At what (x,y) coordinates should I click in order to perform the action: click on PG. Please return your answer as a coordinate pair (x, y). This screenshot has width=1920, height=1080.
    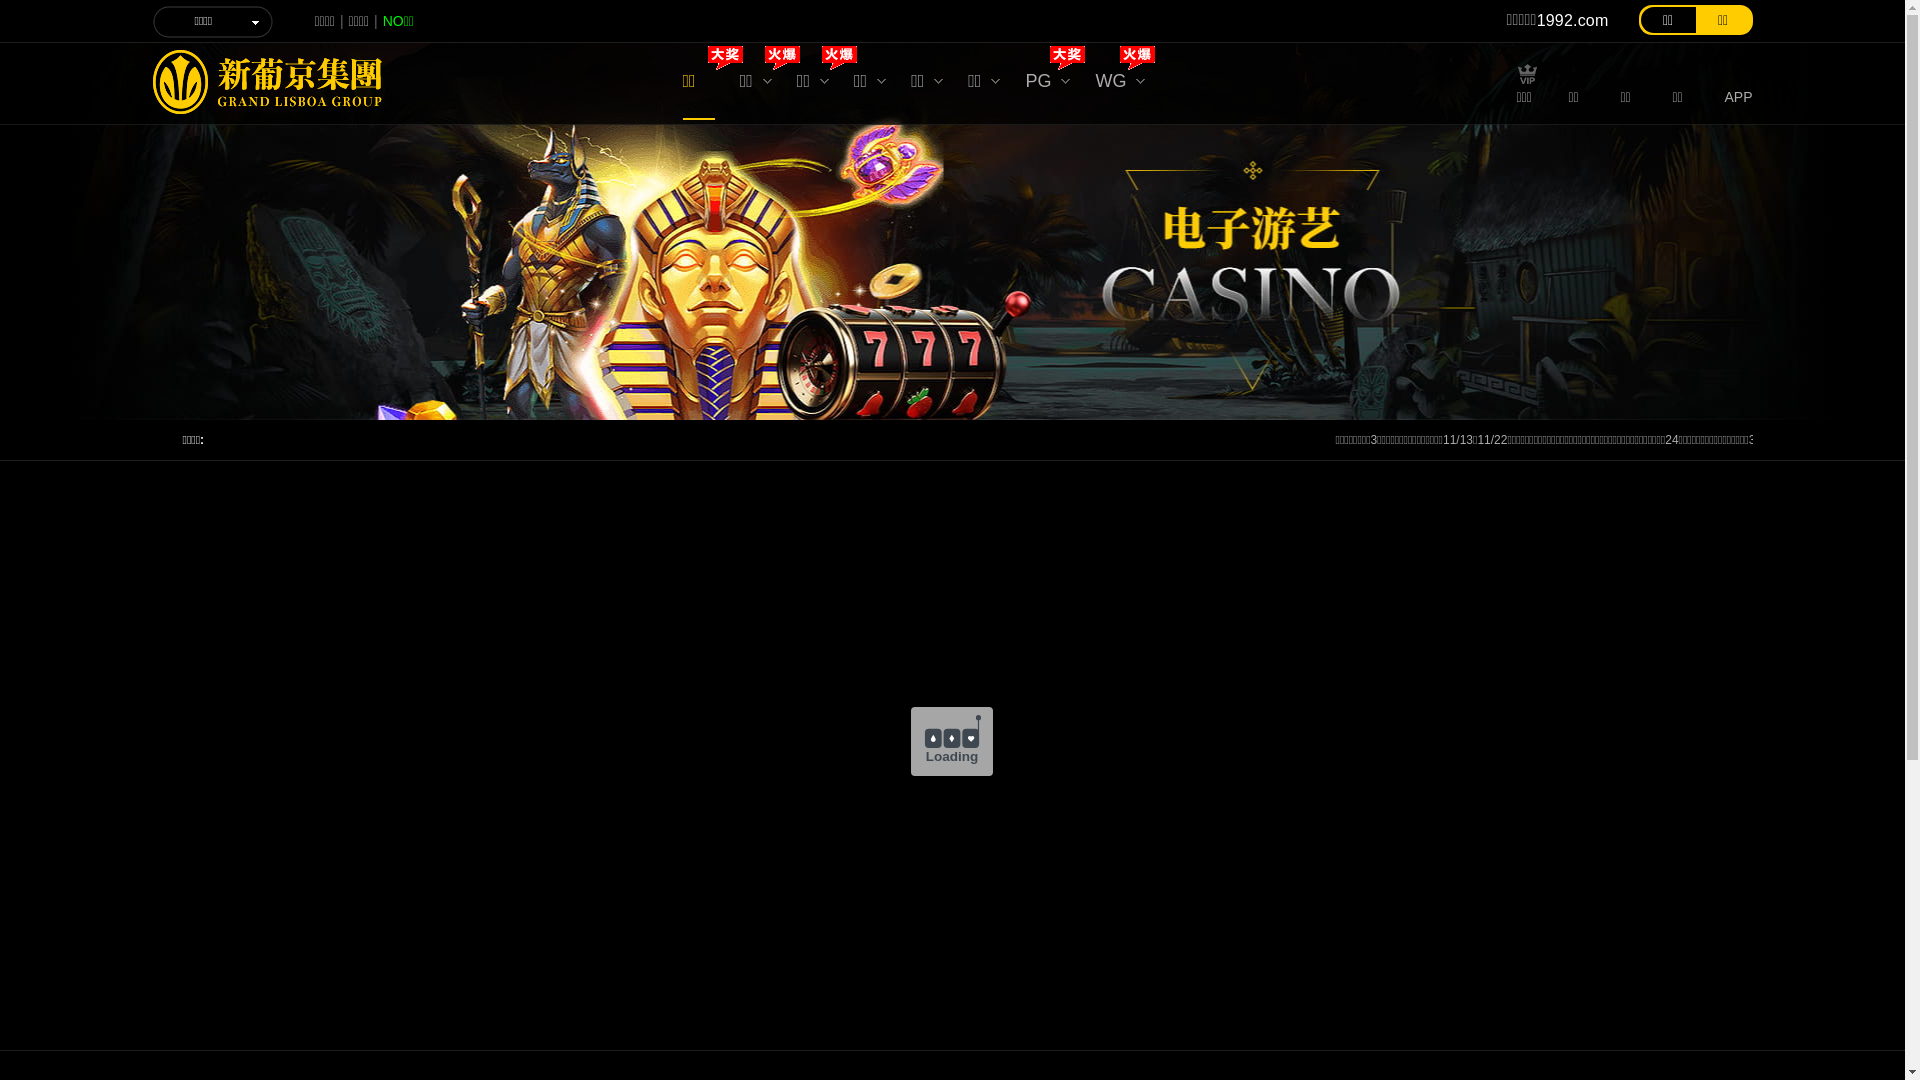
    Looking at the image, I should click on (1048, 86).